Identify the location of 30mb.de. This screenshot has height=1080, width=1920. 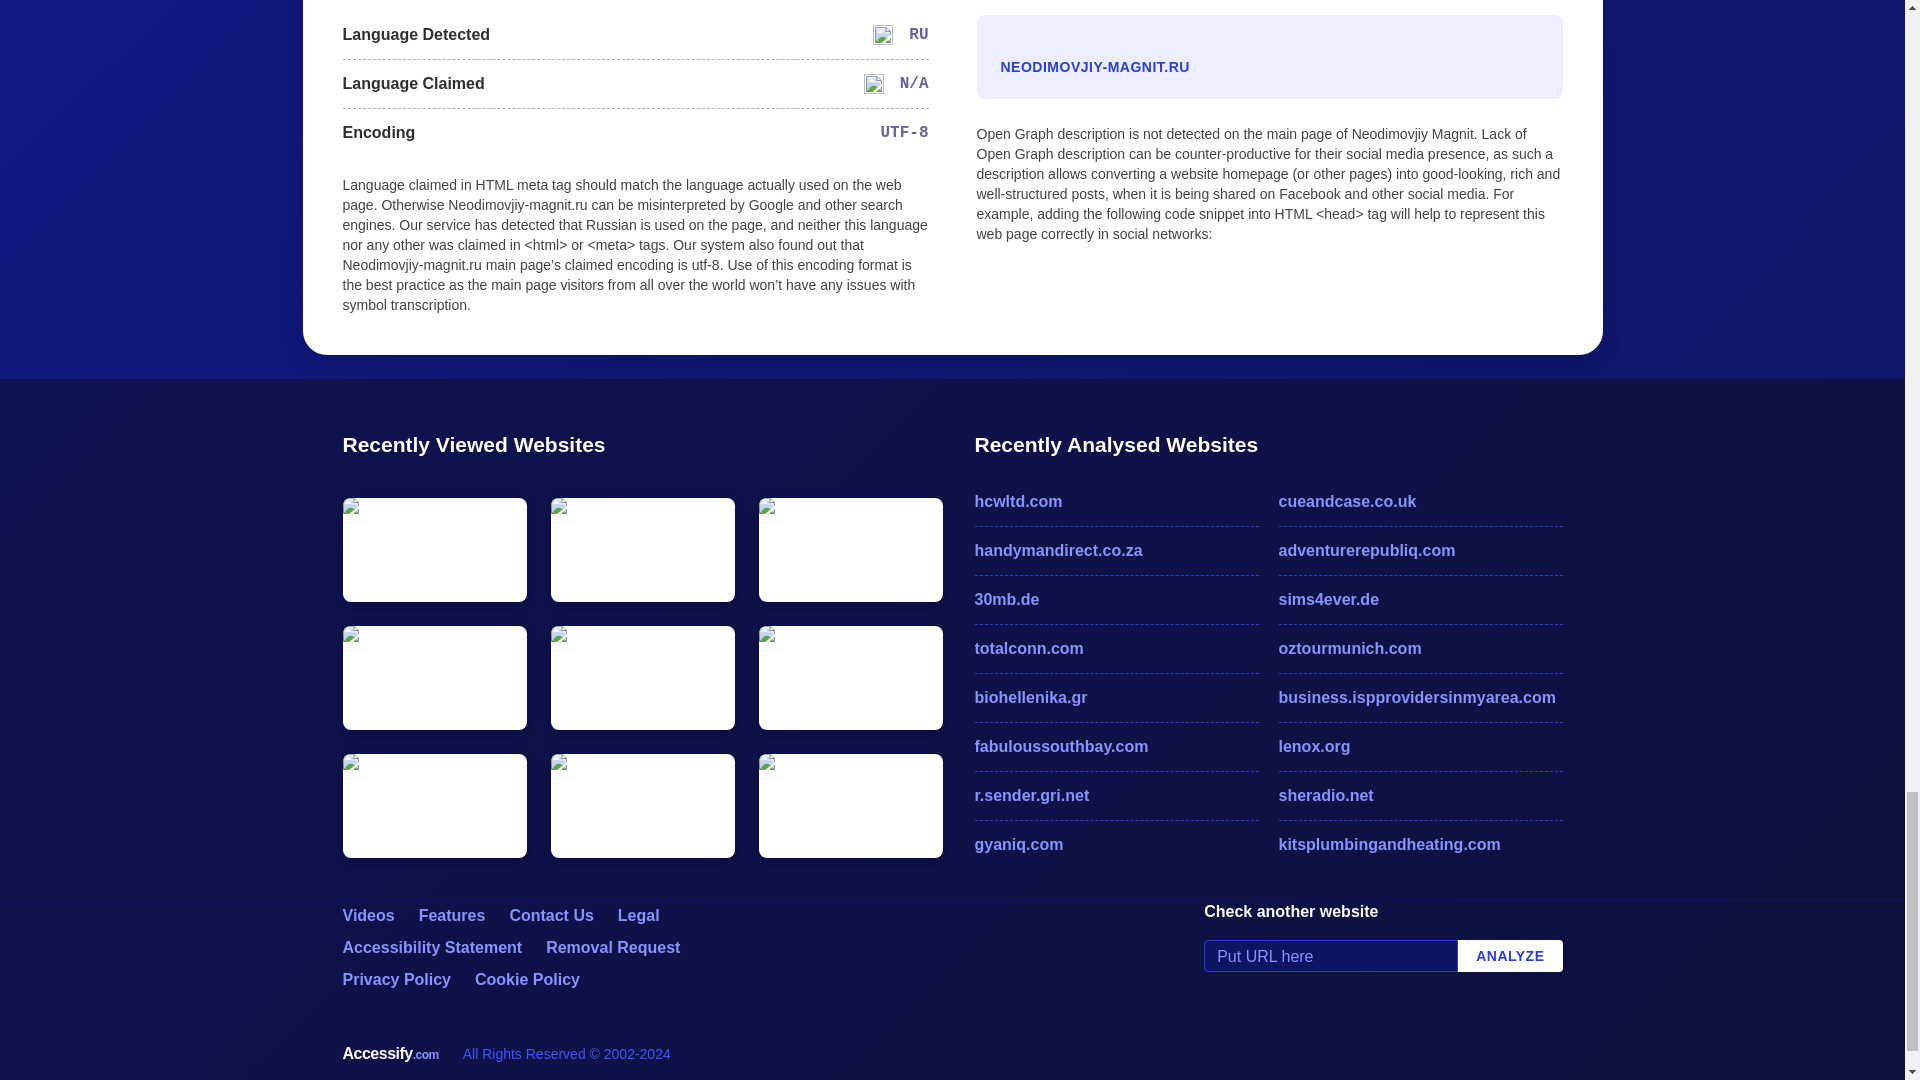
(1115, 600).